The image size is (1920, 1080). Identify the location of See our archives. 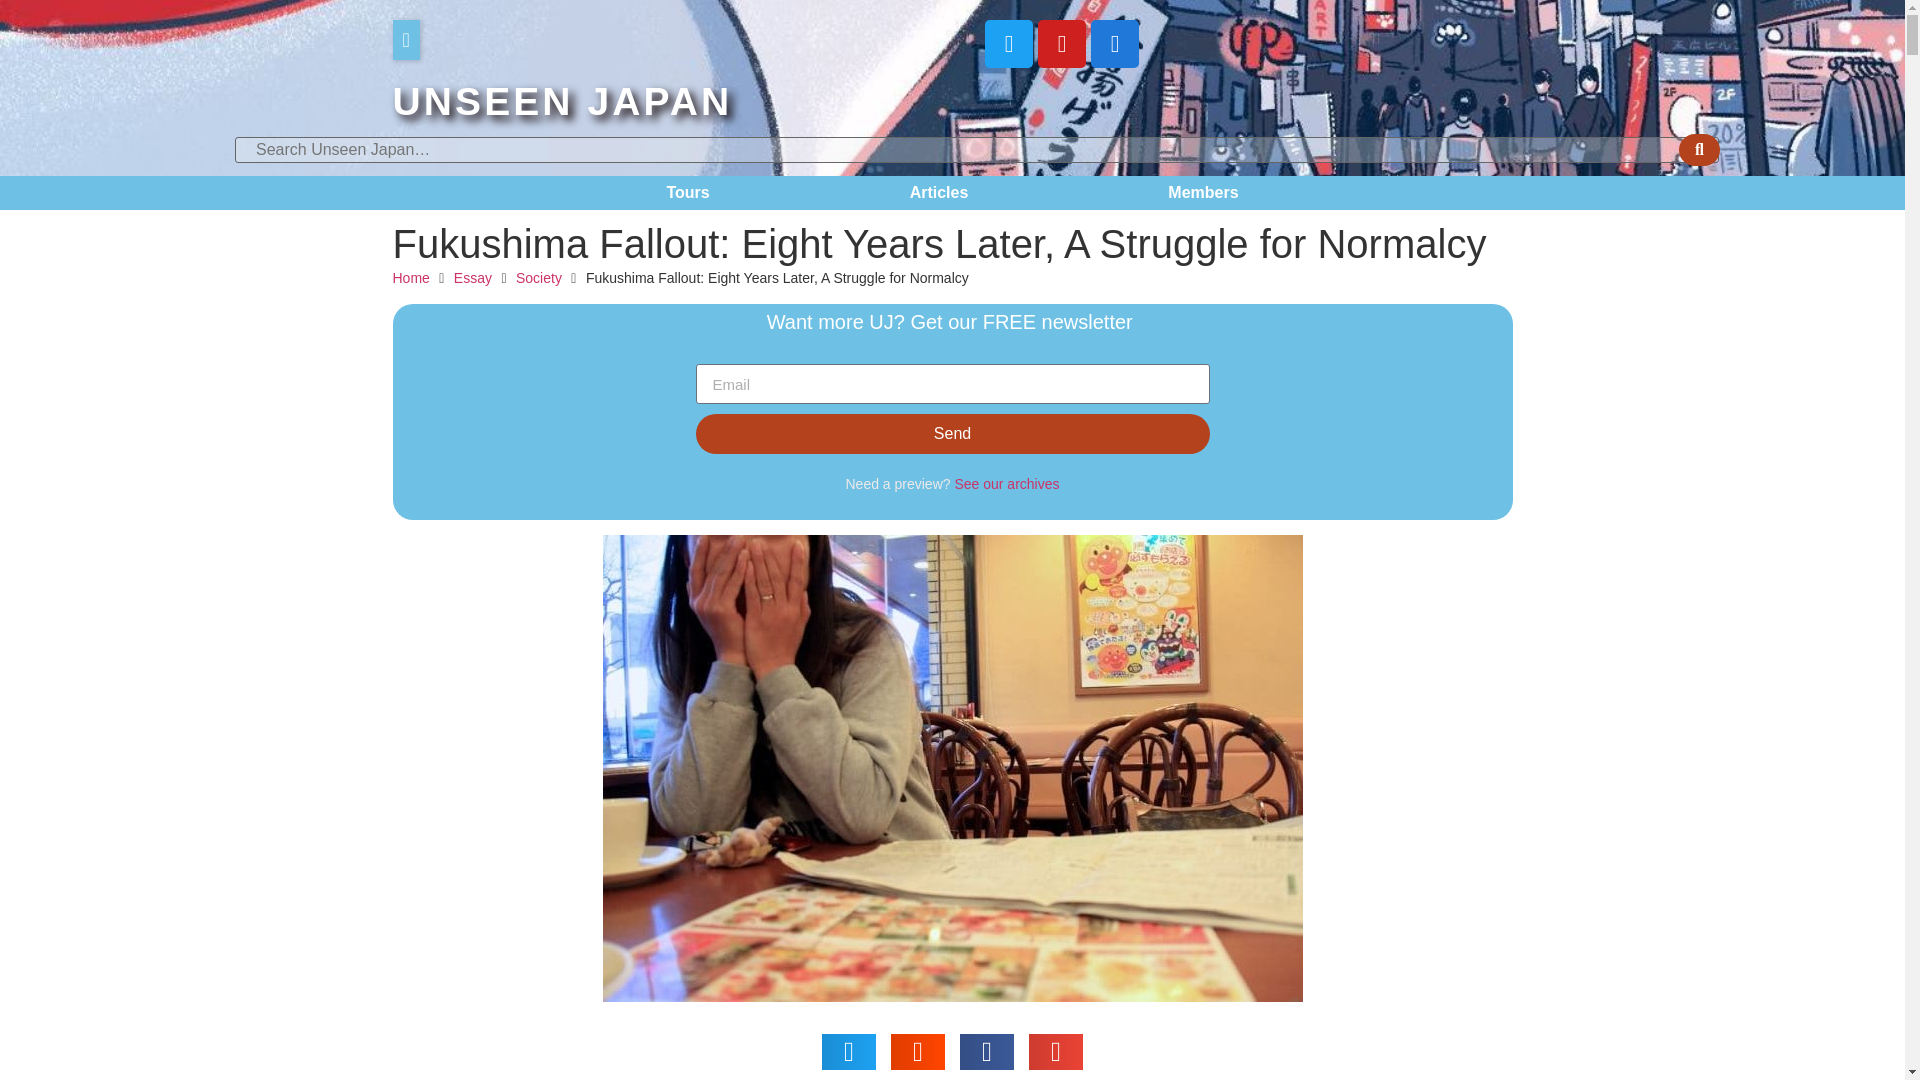
(1006, 484).